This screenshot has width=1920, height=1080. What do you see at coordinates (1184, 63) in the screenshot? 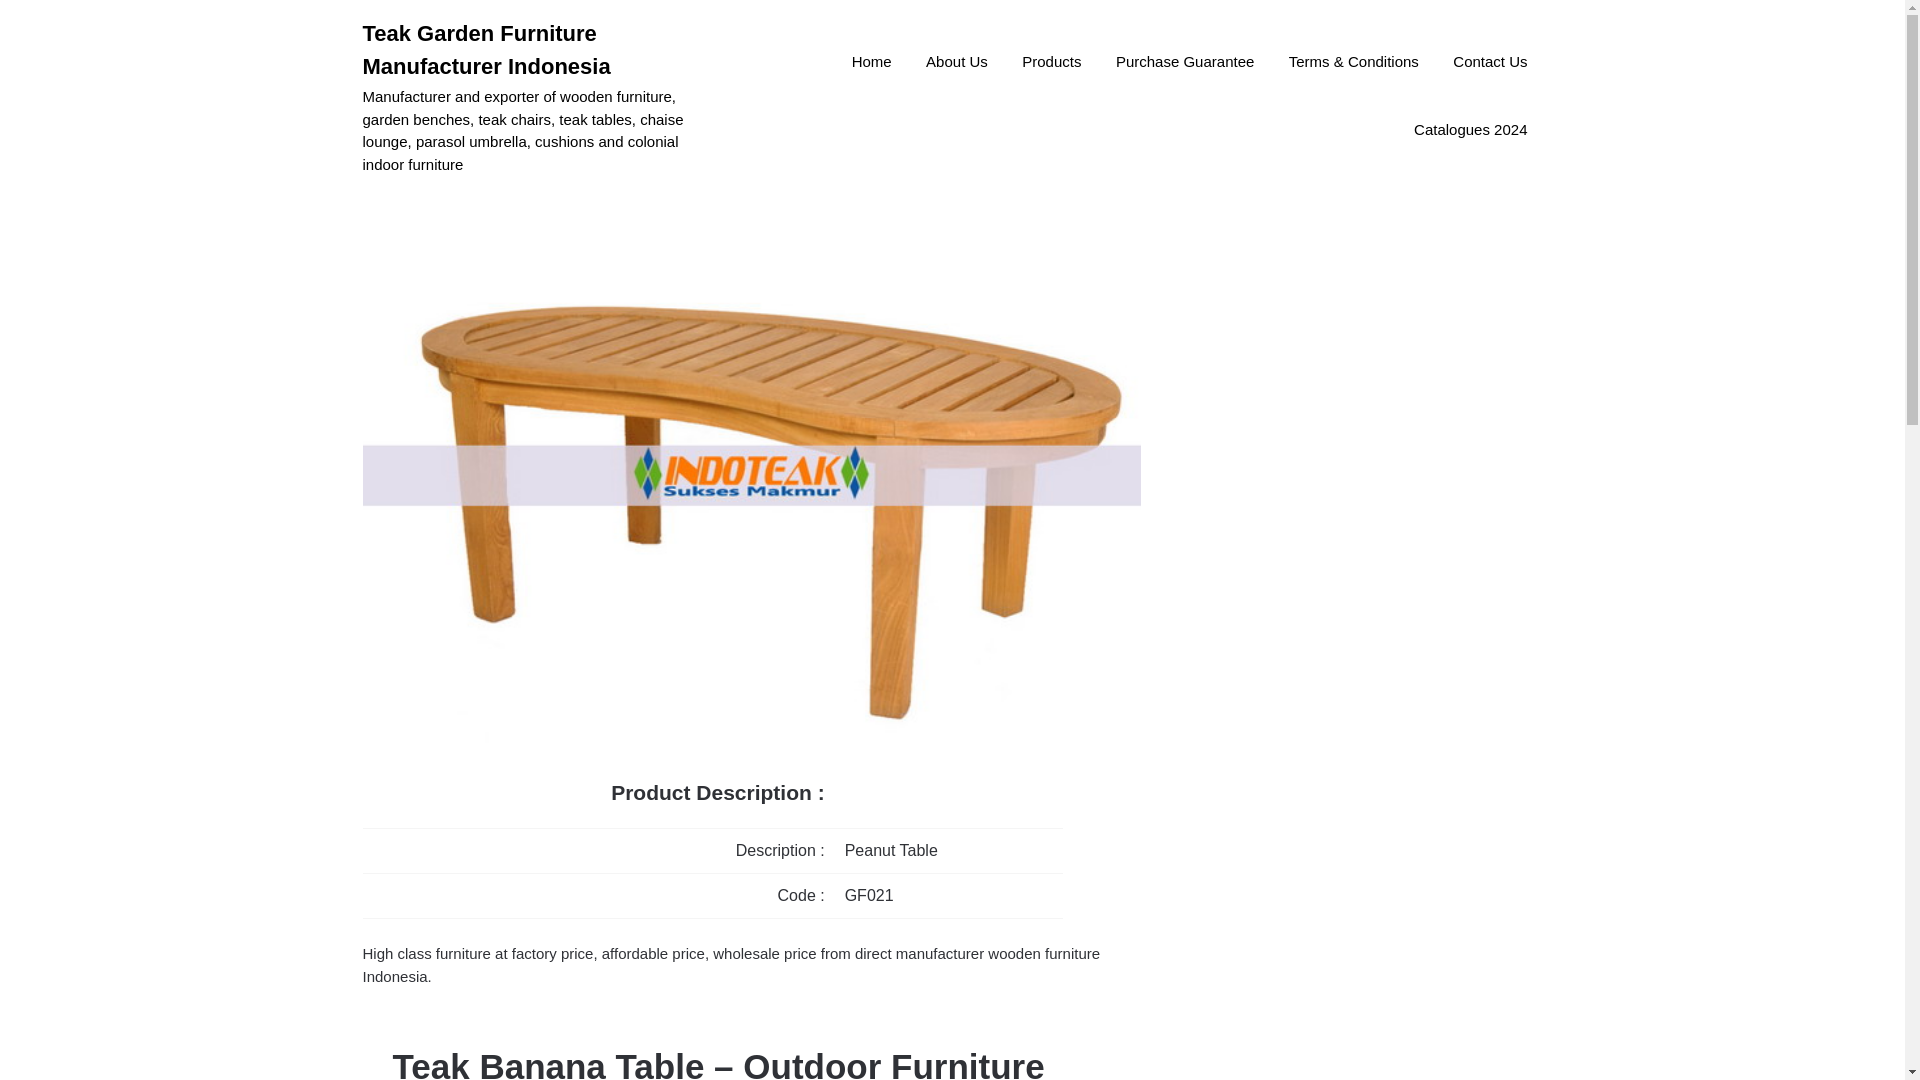
I see `Purchase Guarantee` at bounding box center [1184, 63].